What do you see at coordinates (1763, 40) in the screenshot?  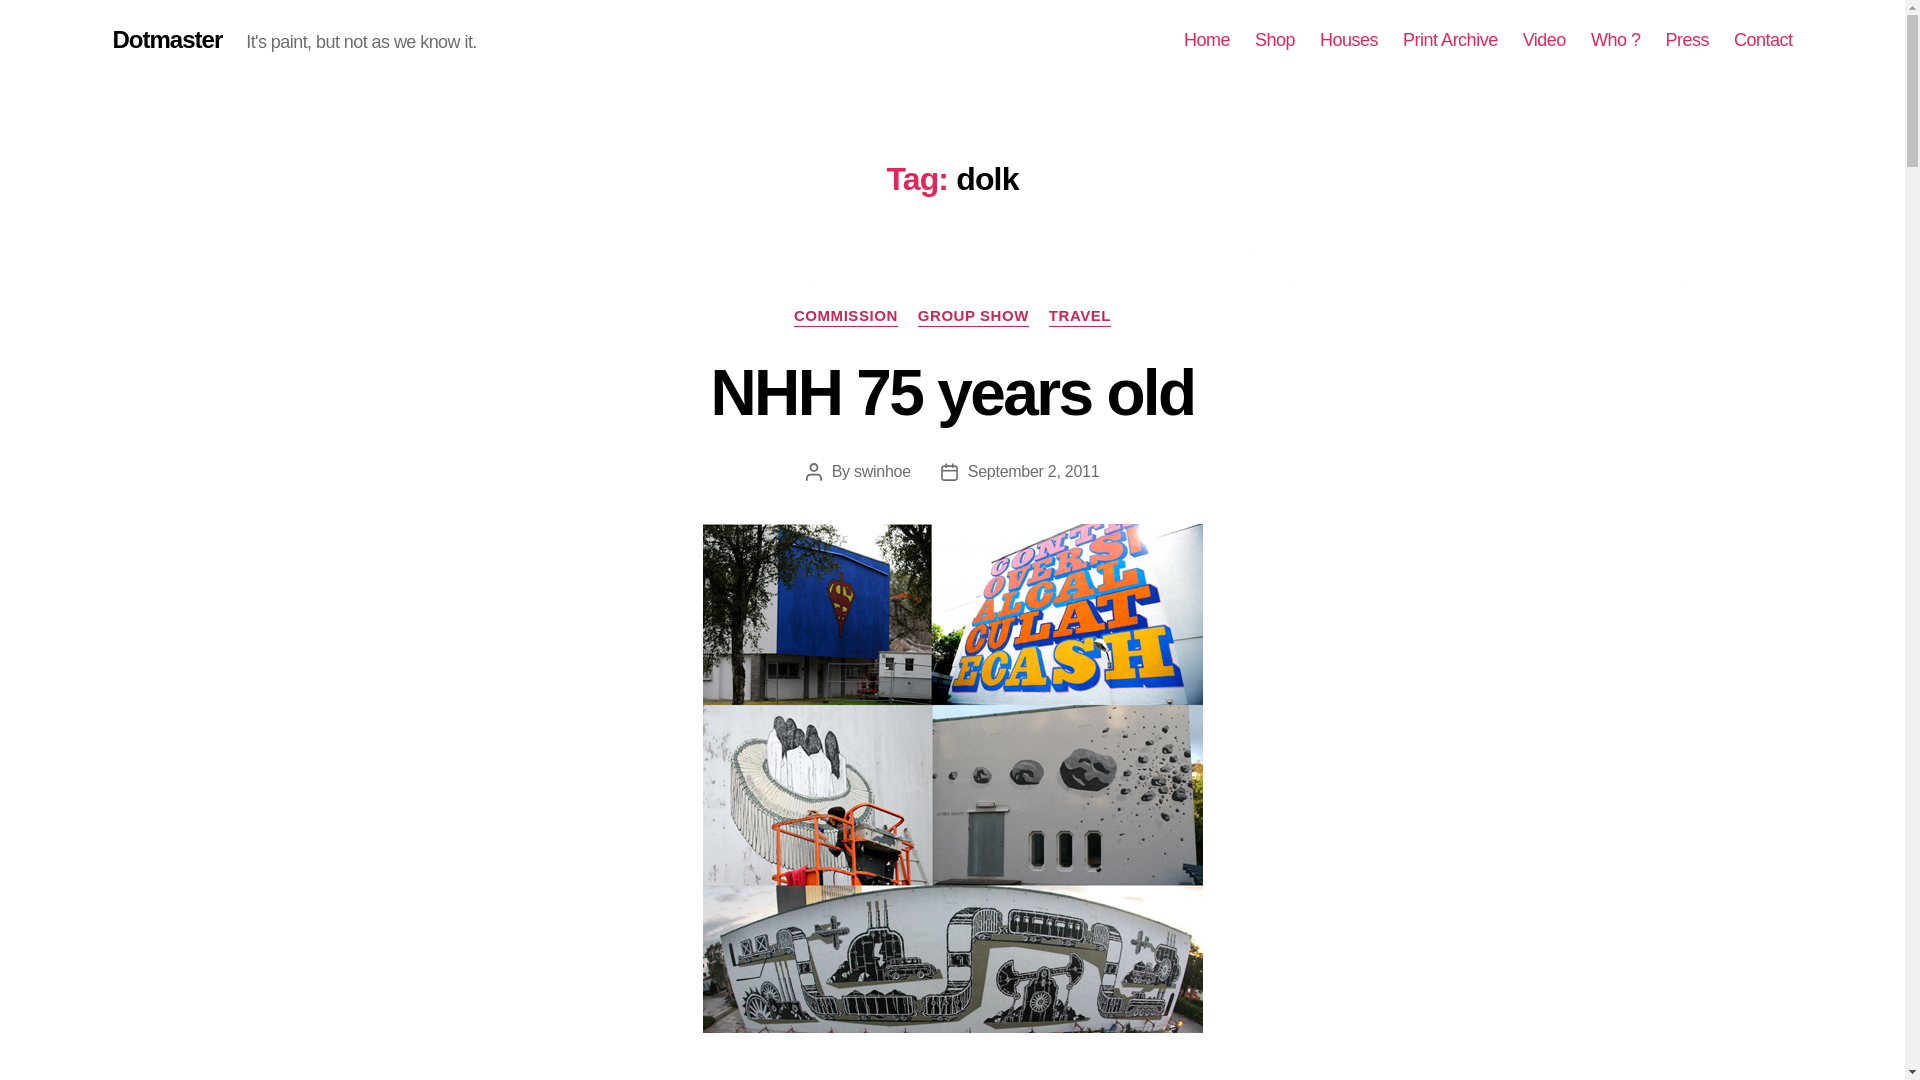 I see `Contact` at bounding box center [1763, 40].